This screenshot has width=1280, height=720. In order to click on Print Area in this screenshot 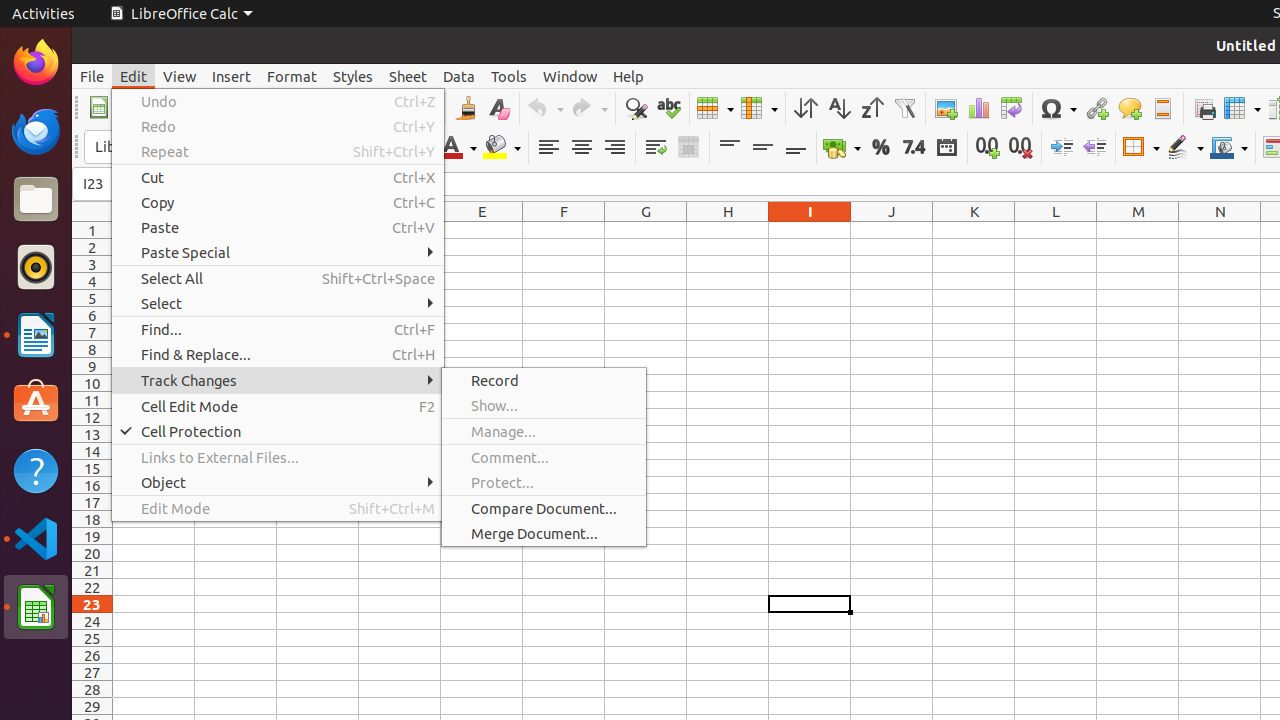, I will do `click(1204, 108)`.